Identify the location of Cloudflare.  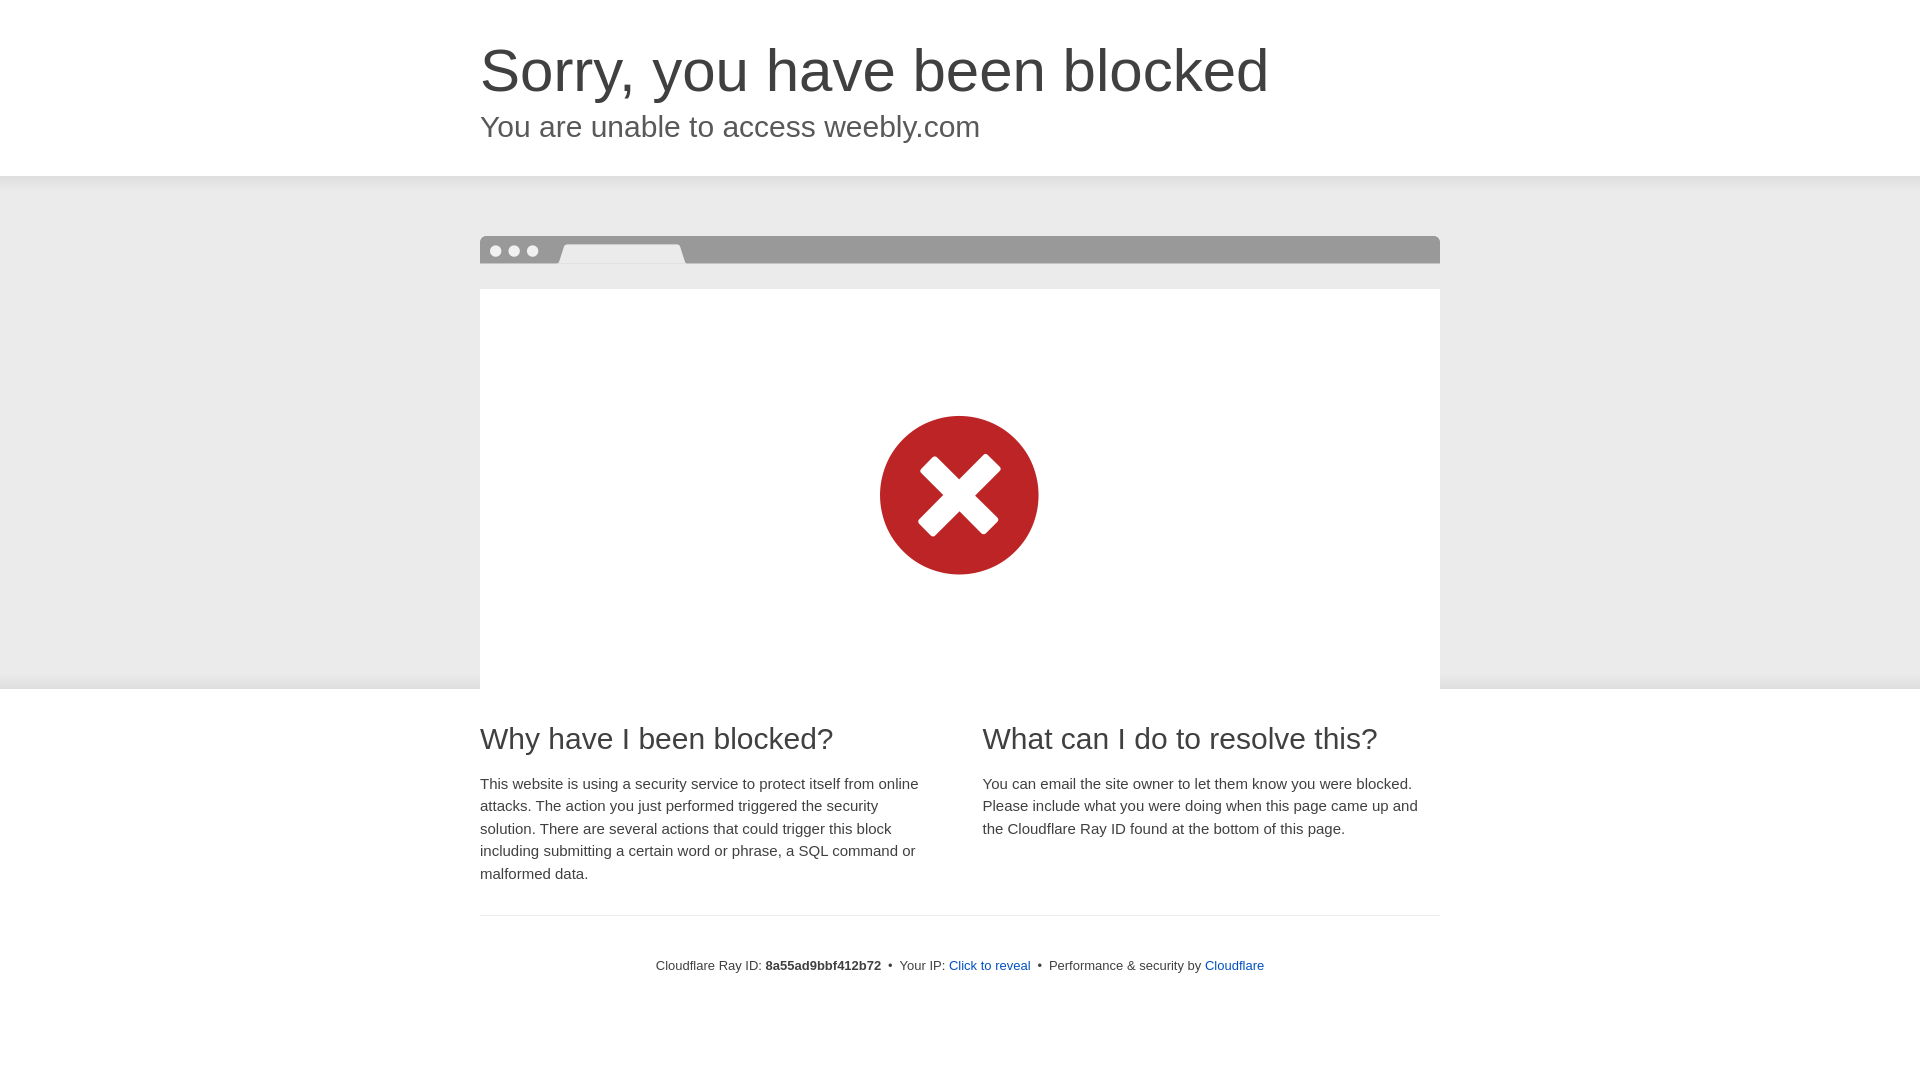
(1234, 965).